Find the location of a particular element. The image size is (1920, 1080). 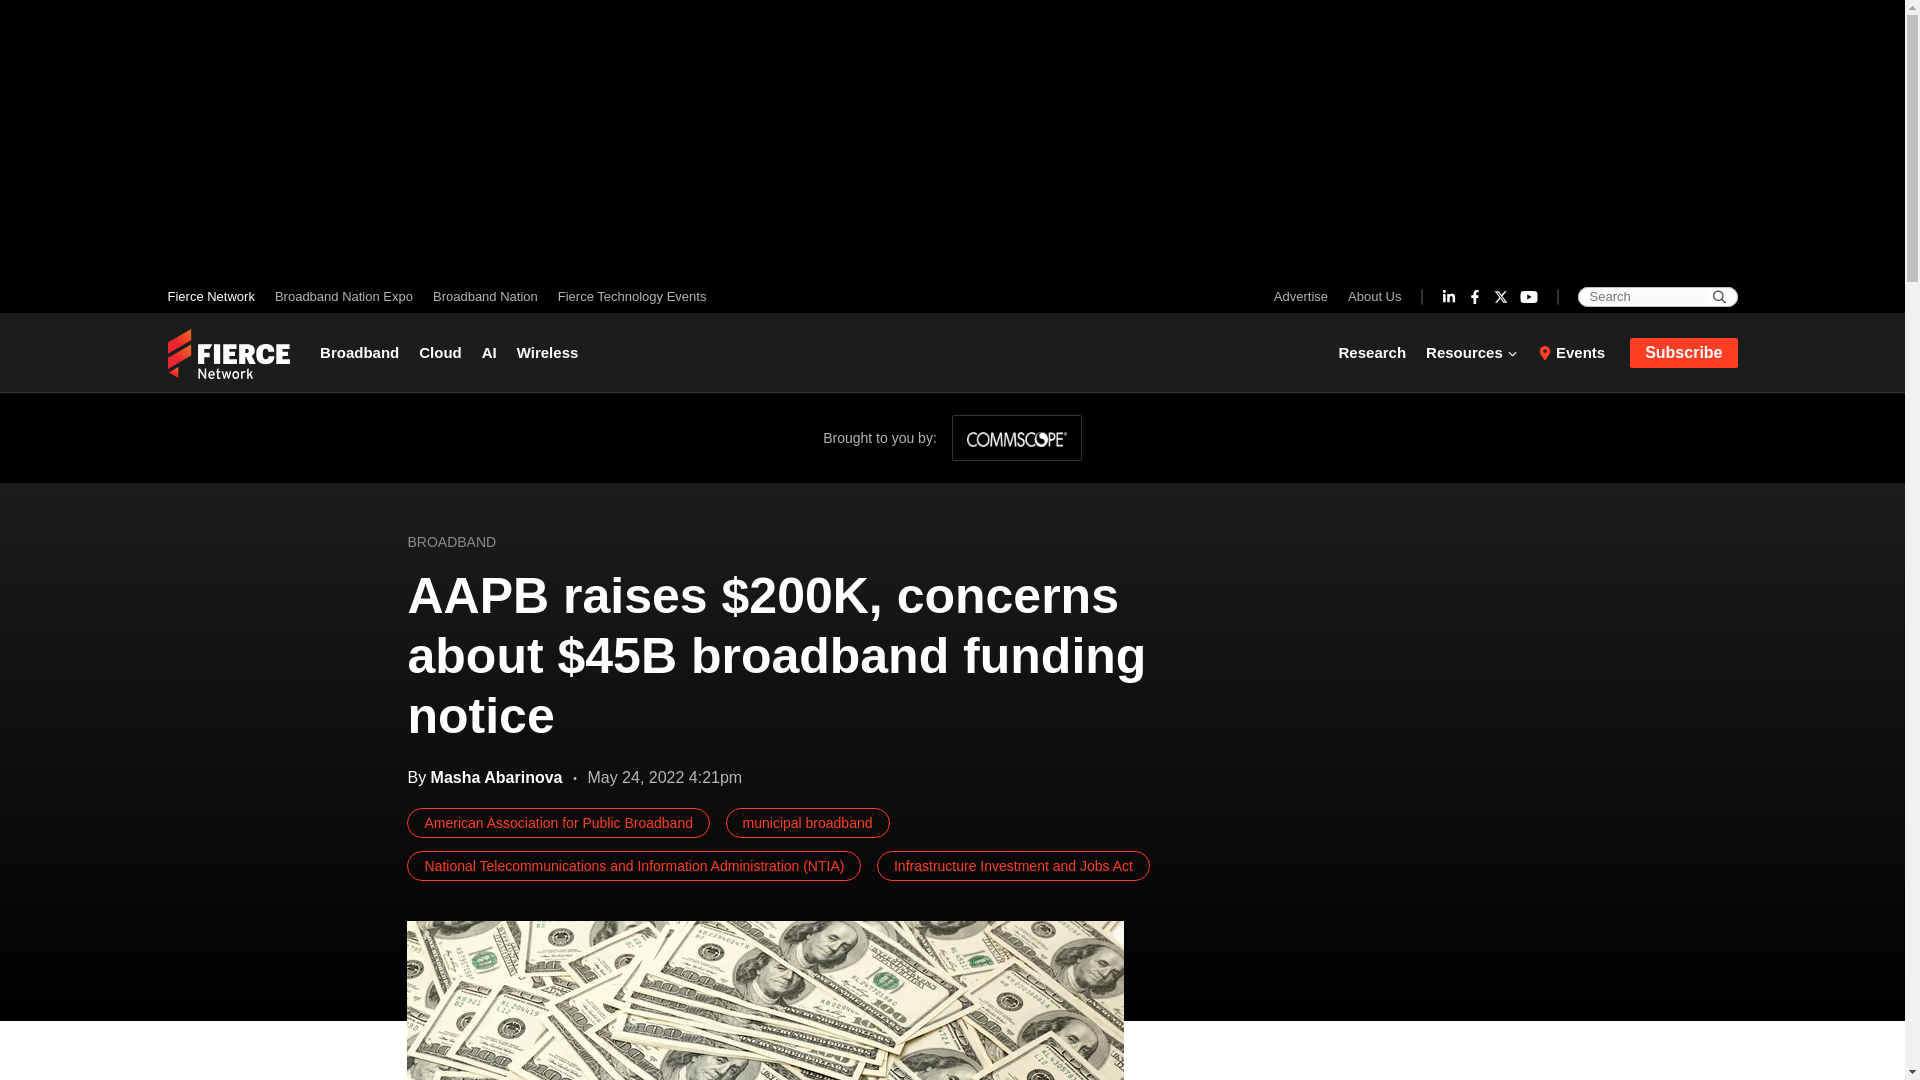

Research is located at coordinates (1377, 352).